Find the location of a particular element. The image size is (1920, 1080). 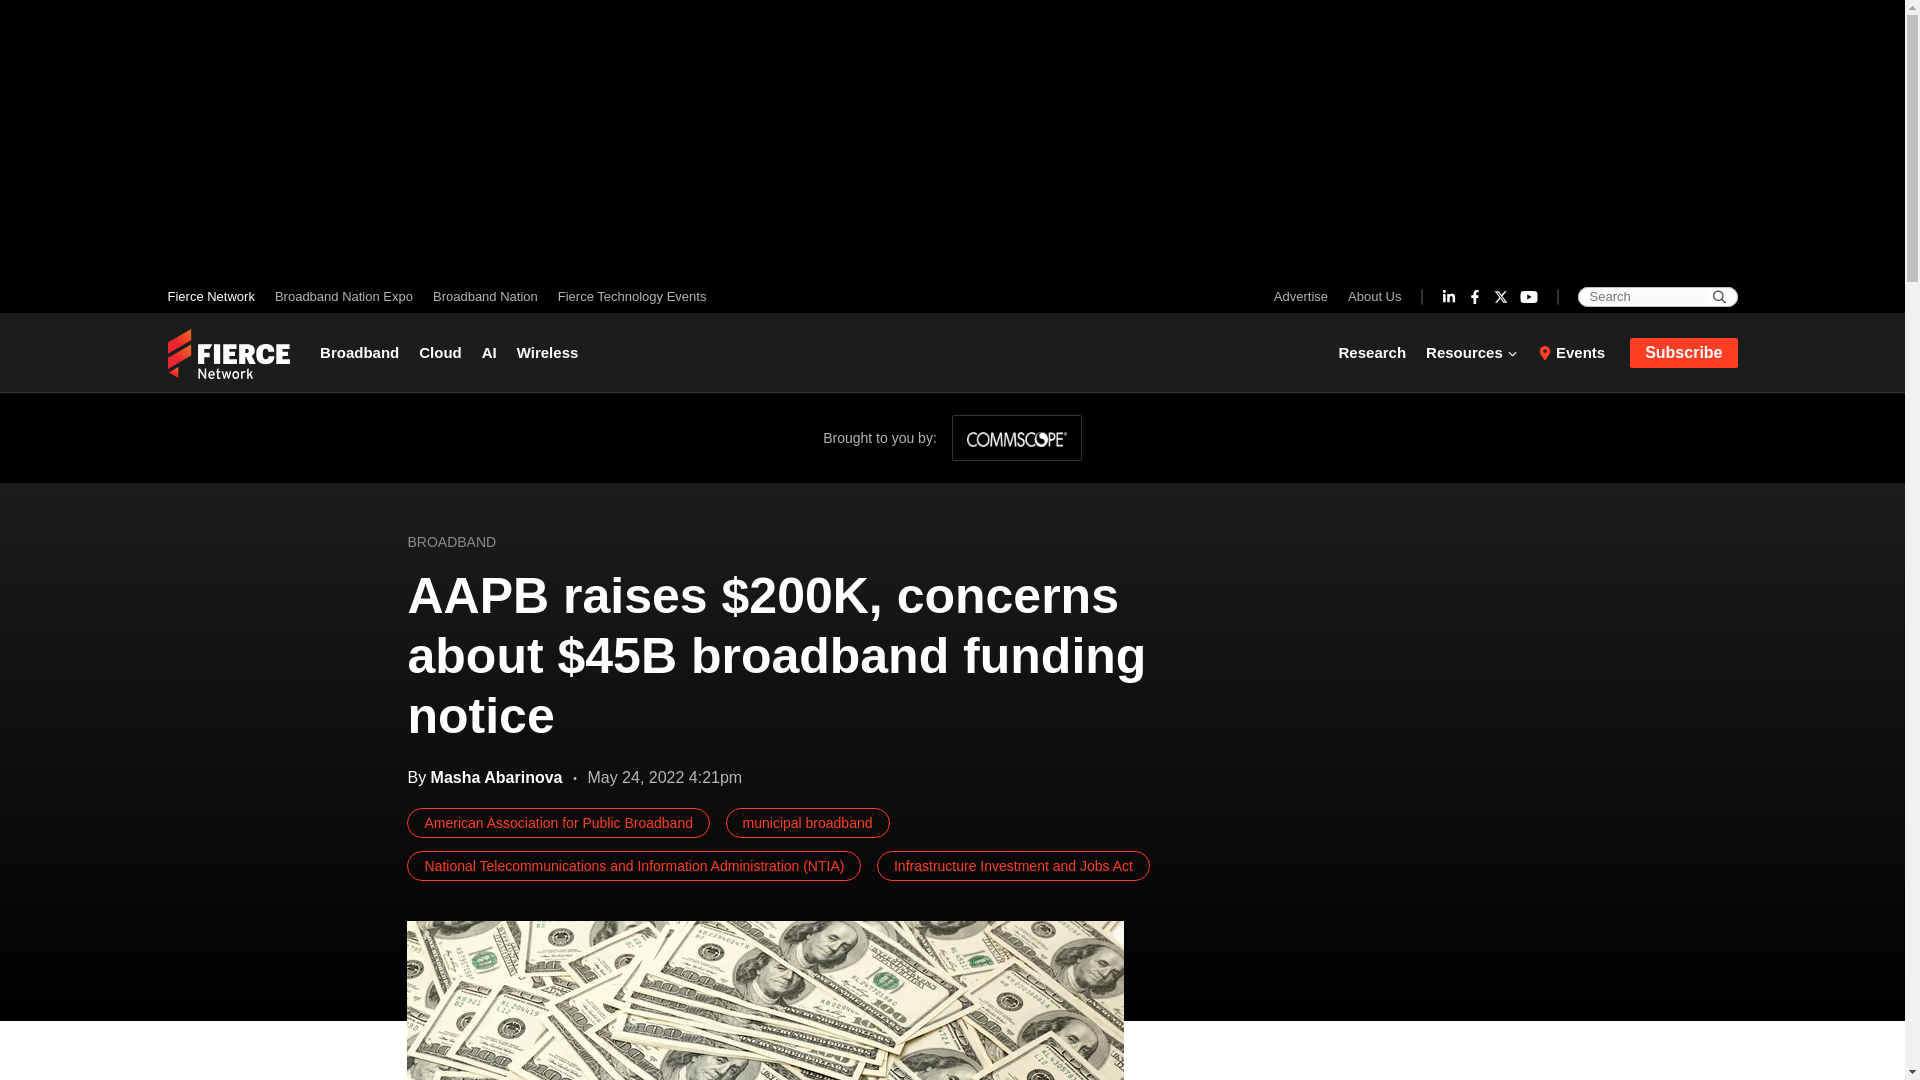

Research is located at coordinates (1377, 352).